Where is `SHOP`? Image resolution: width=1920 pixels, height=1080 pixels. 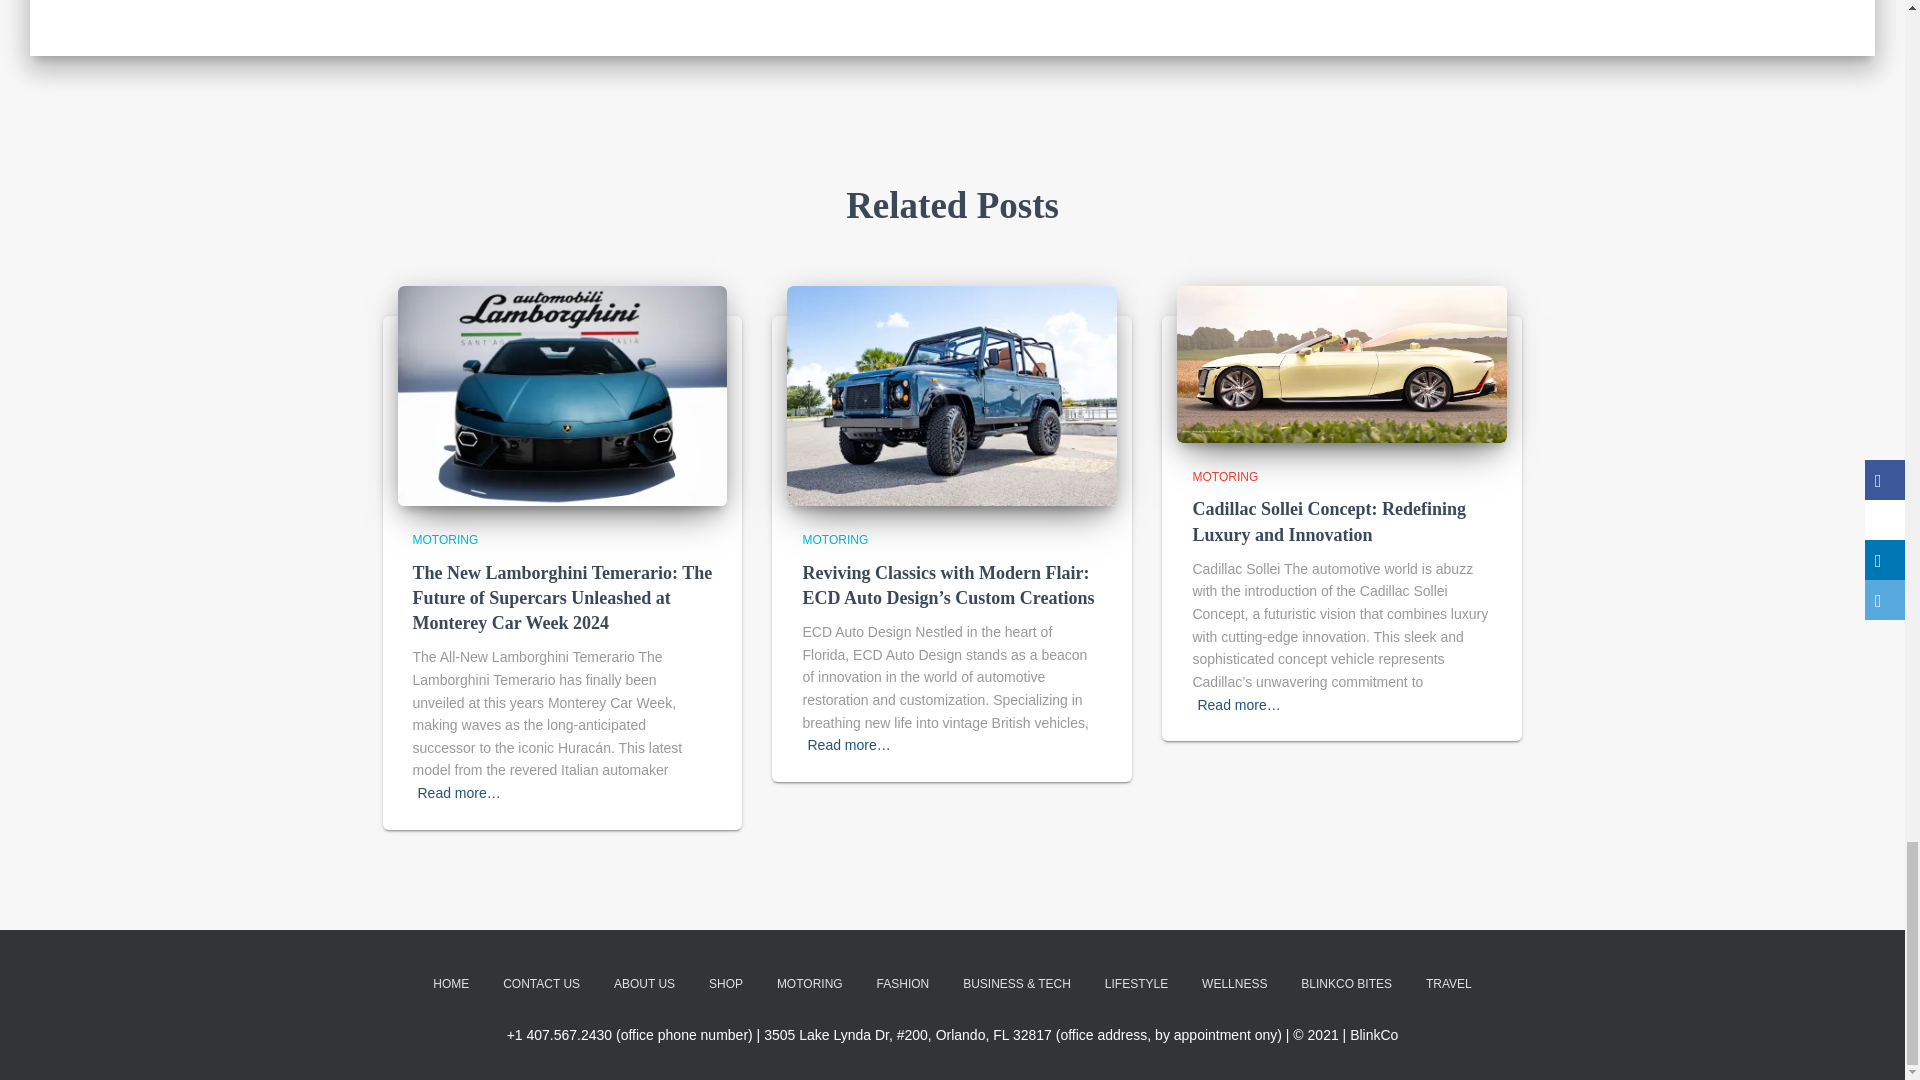 SHOP is located at coordinates (726, 984).